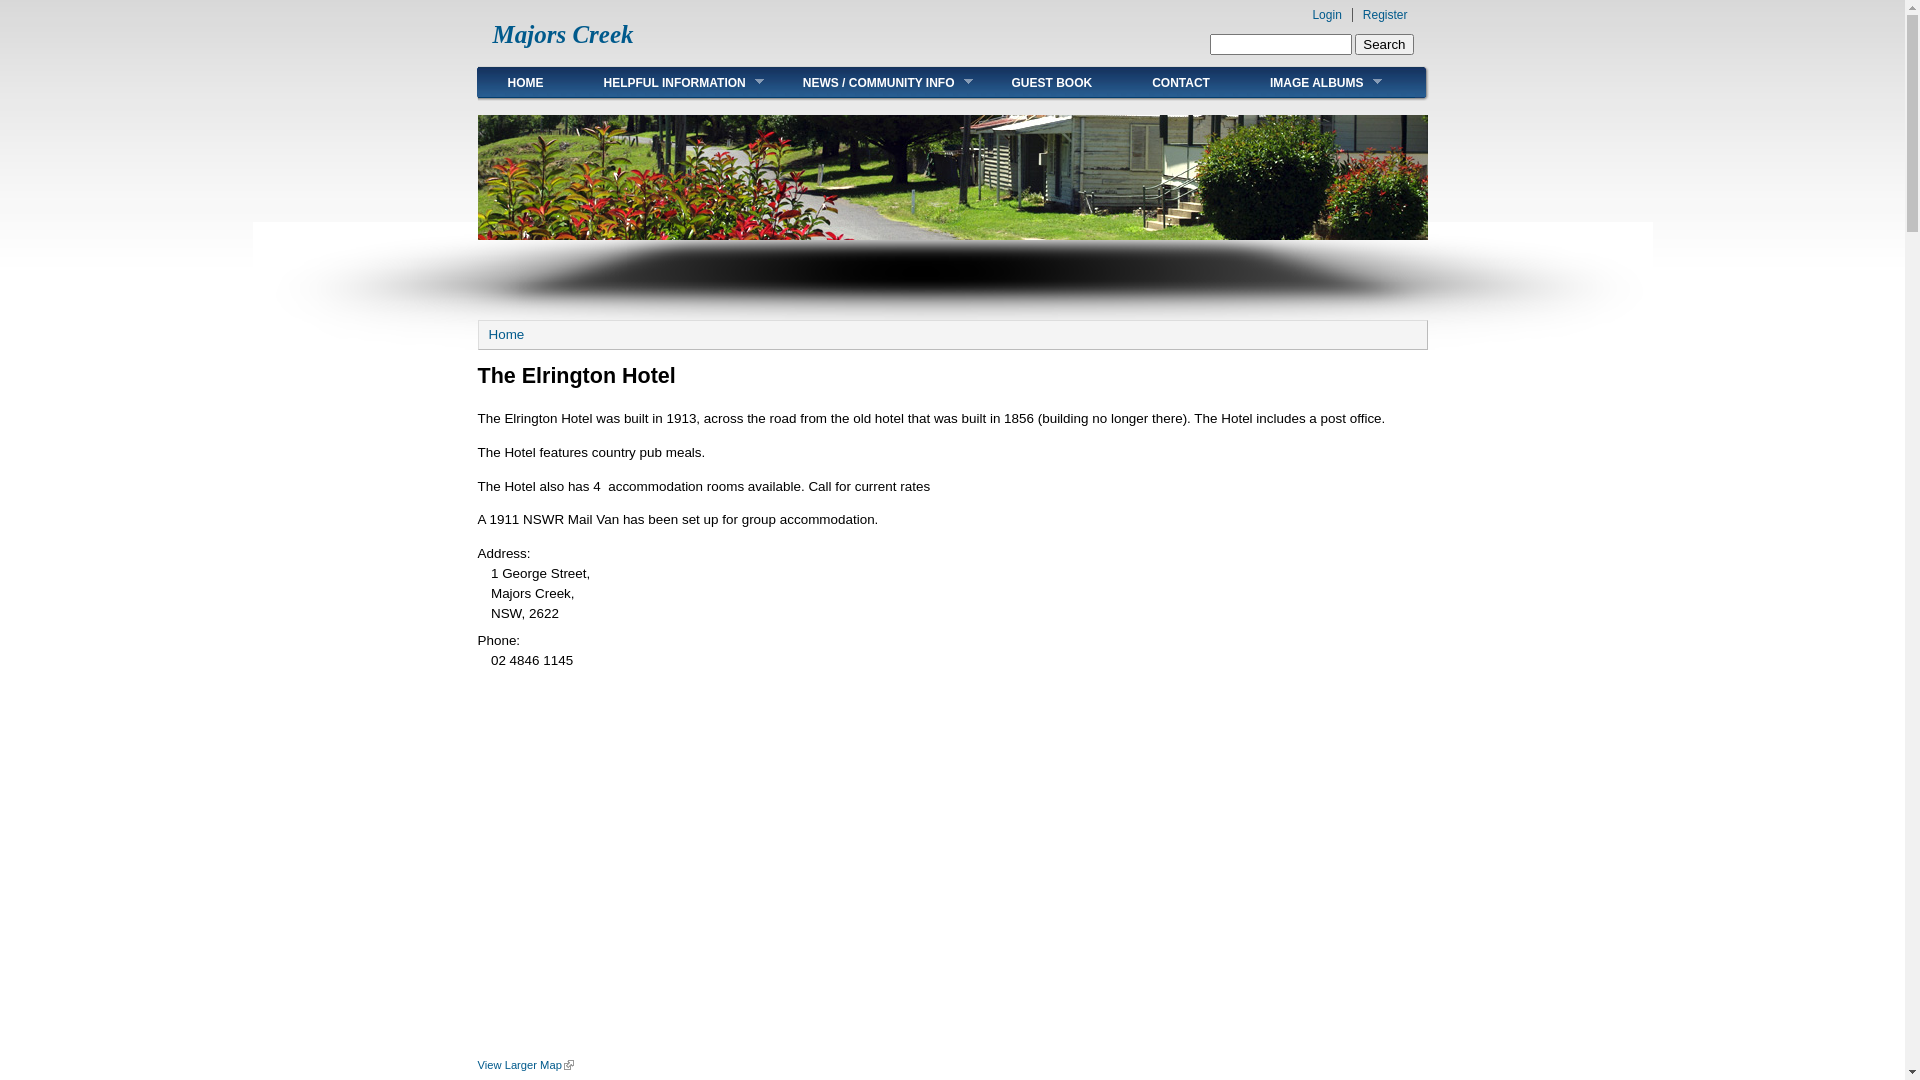 Image resolution: width=1920 pixels, height=1080 pixels. Describe the element at coordinates (1384, 44) in the screenshot. I see `Search` at that location.